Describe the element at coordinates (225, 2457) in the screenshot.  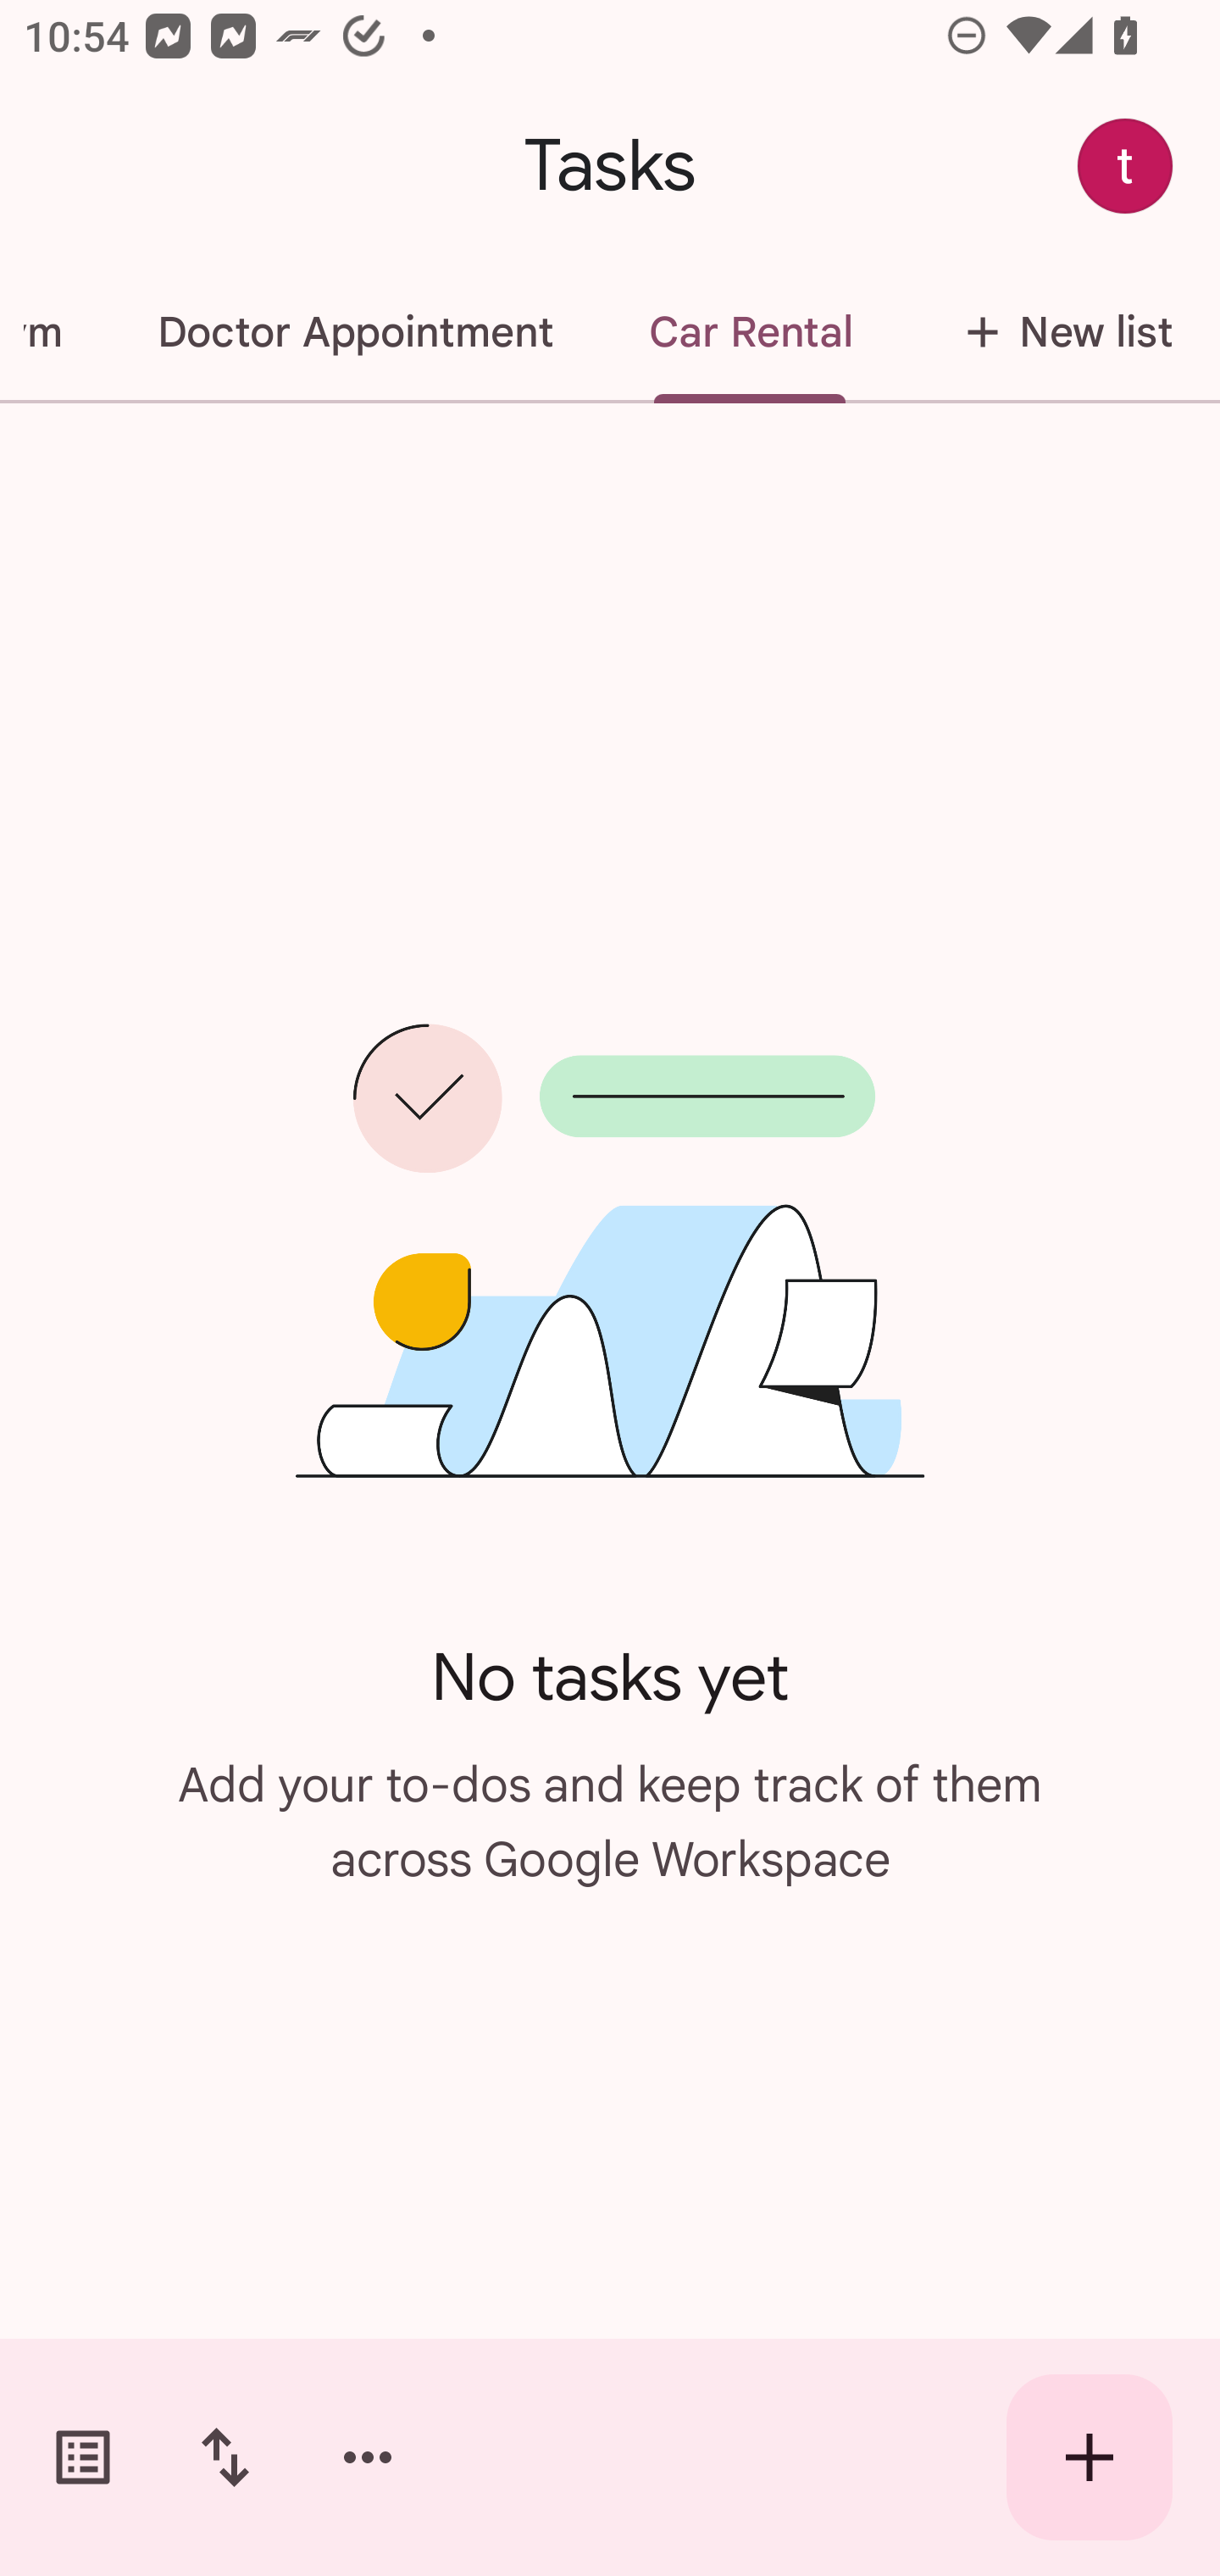
I see `Change sort order` at that location.